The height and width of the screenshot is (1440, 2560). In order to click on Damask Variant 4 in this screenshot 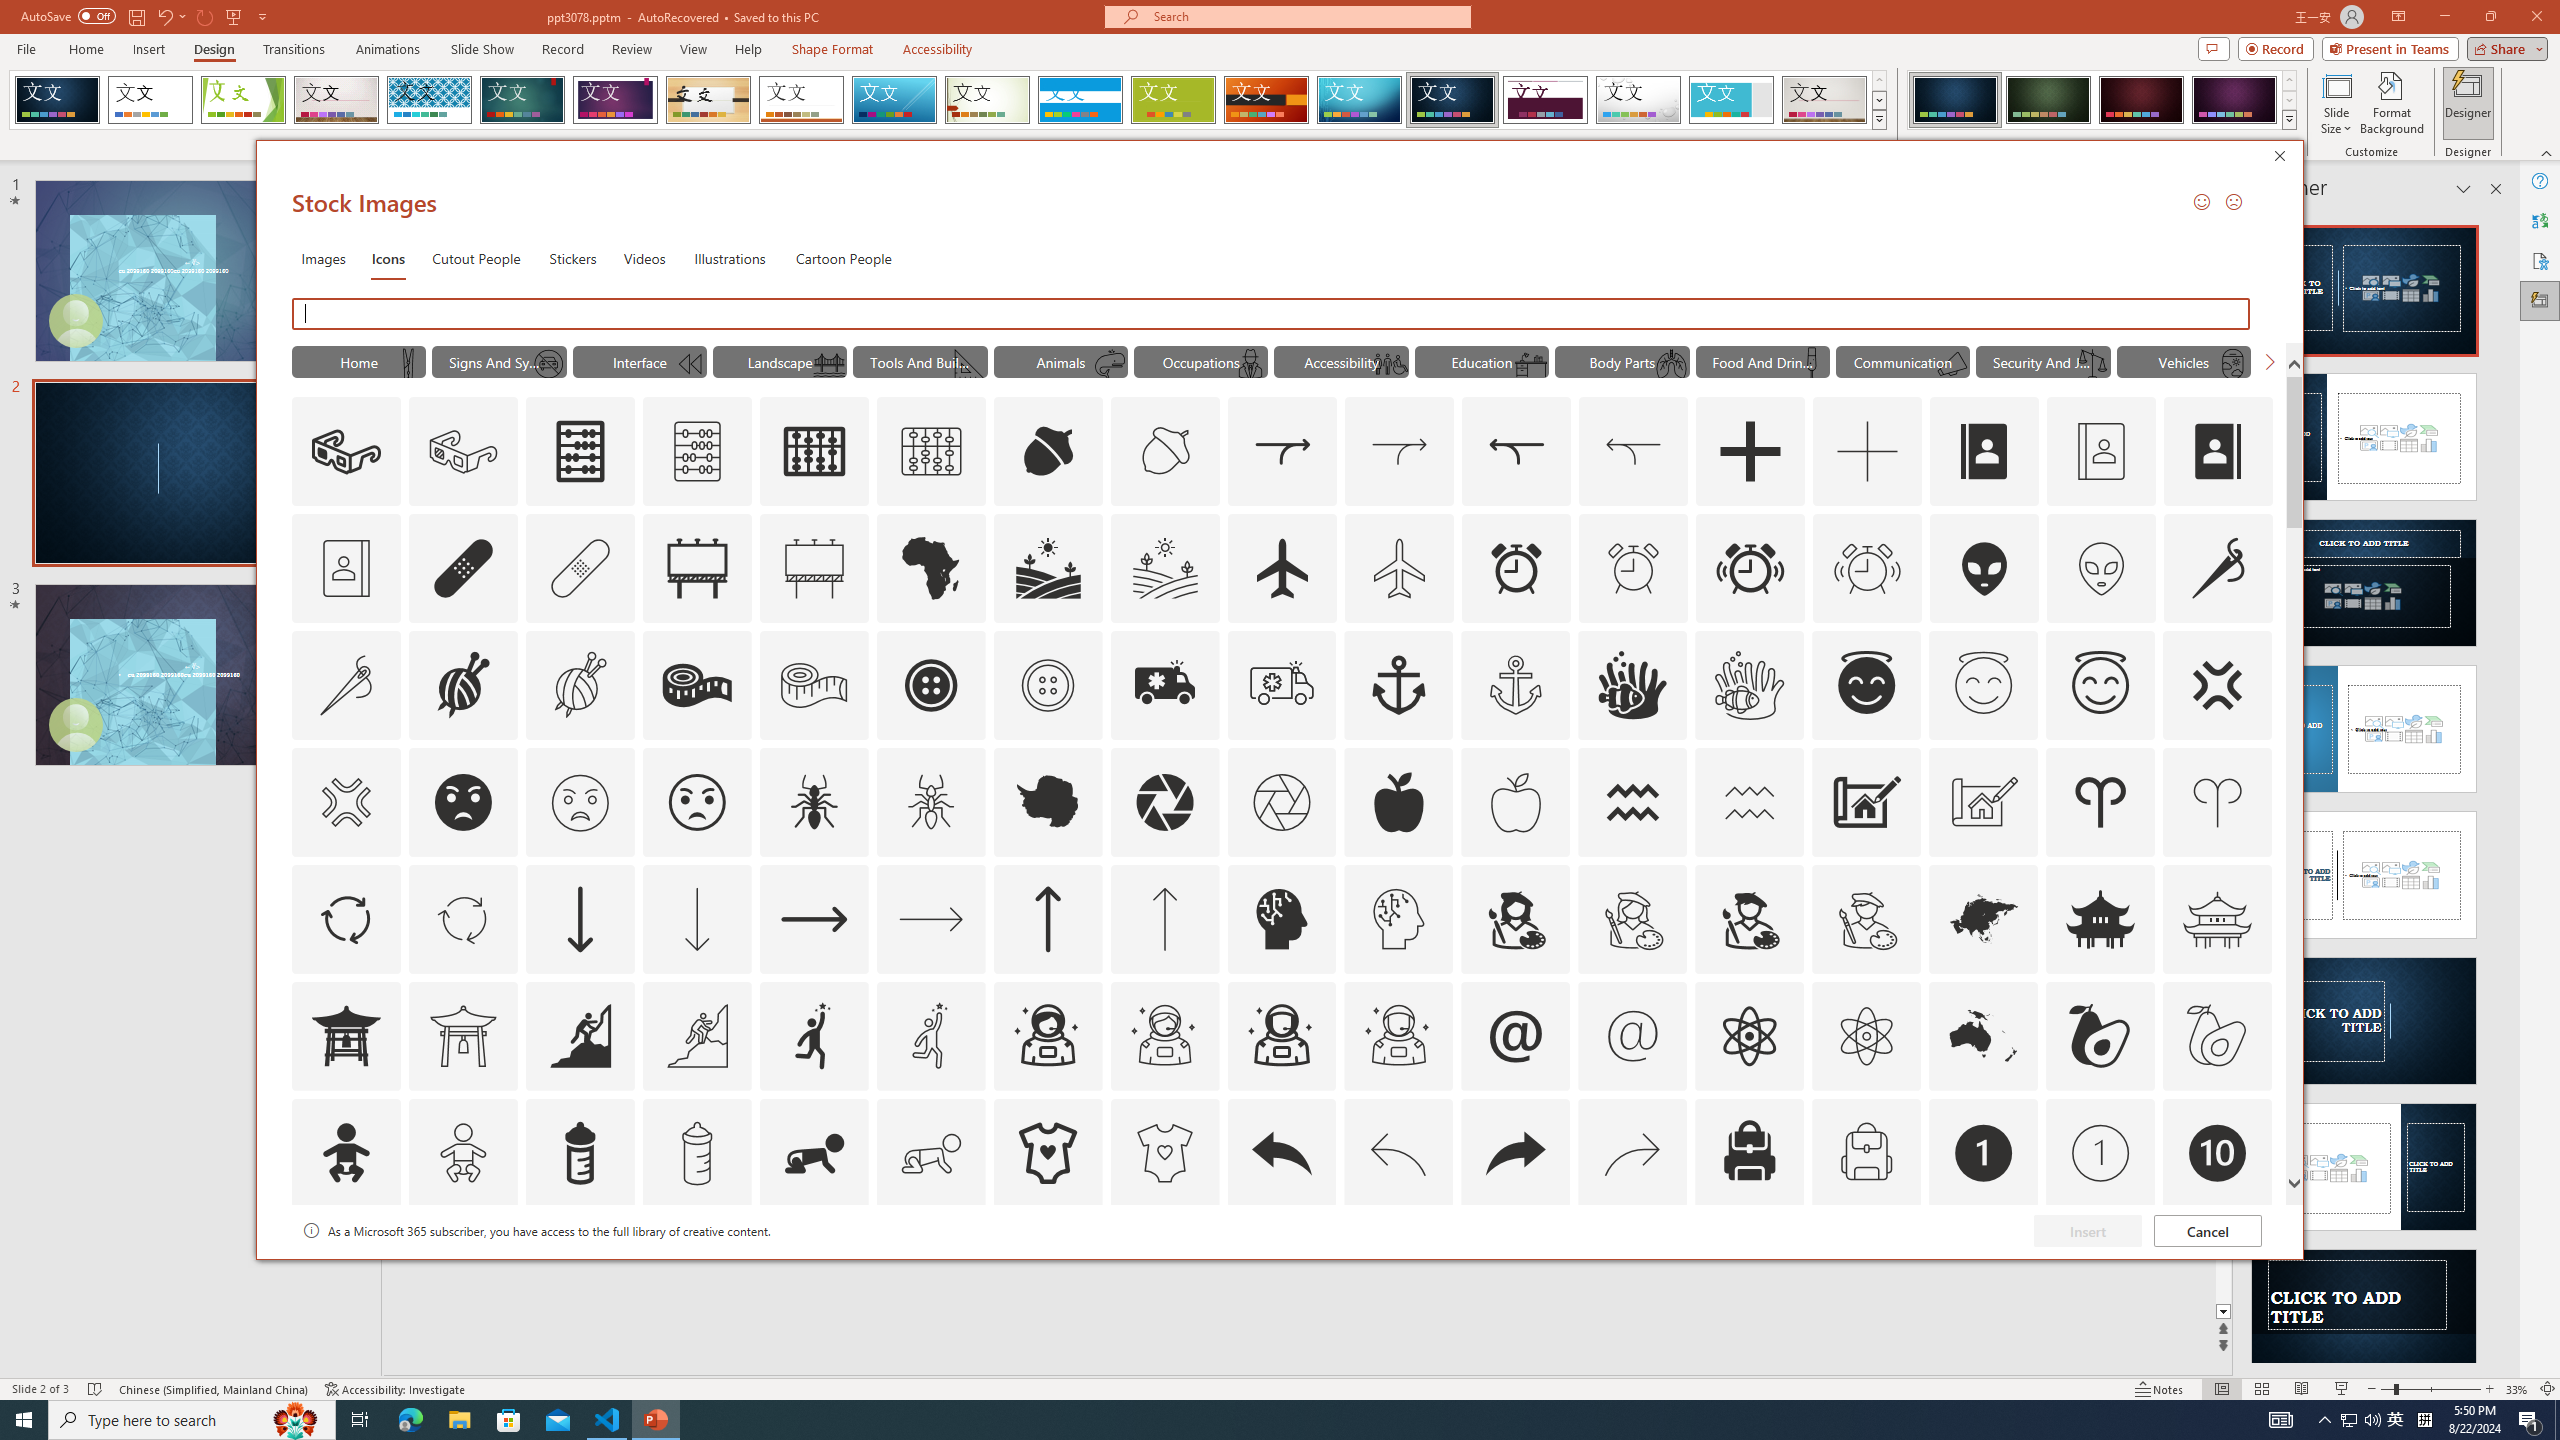, I will do `click(2234, 100)`.